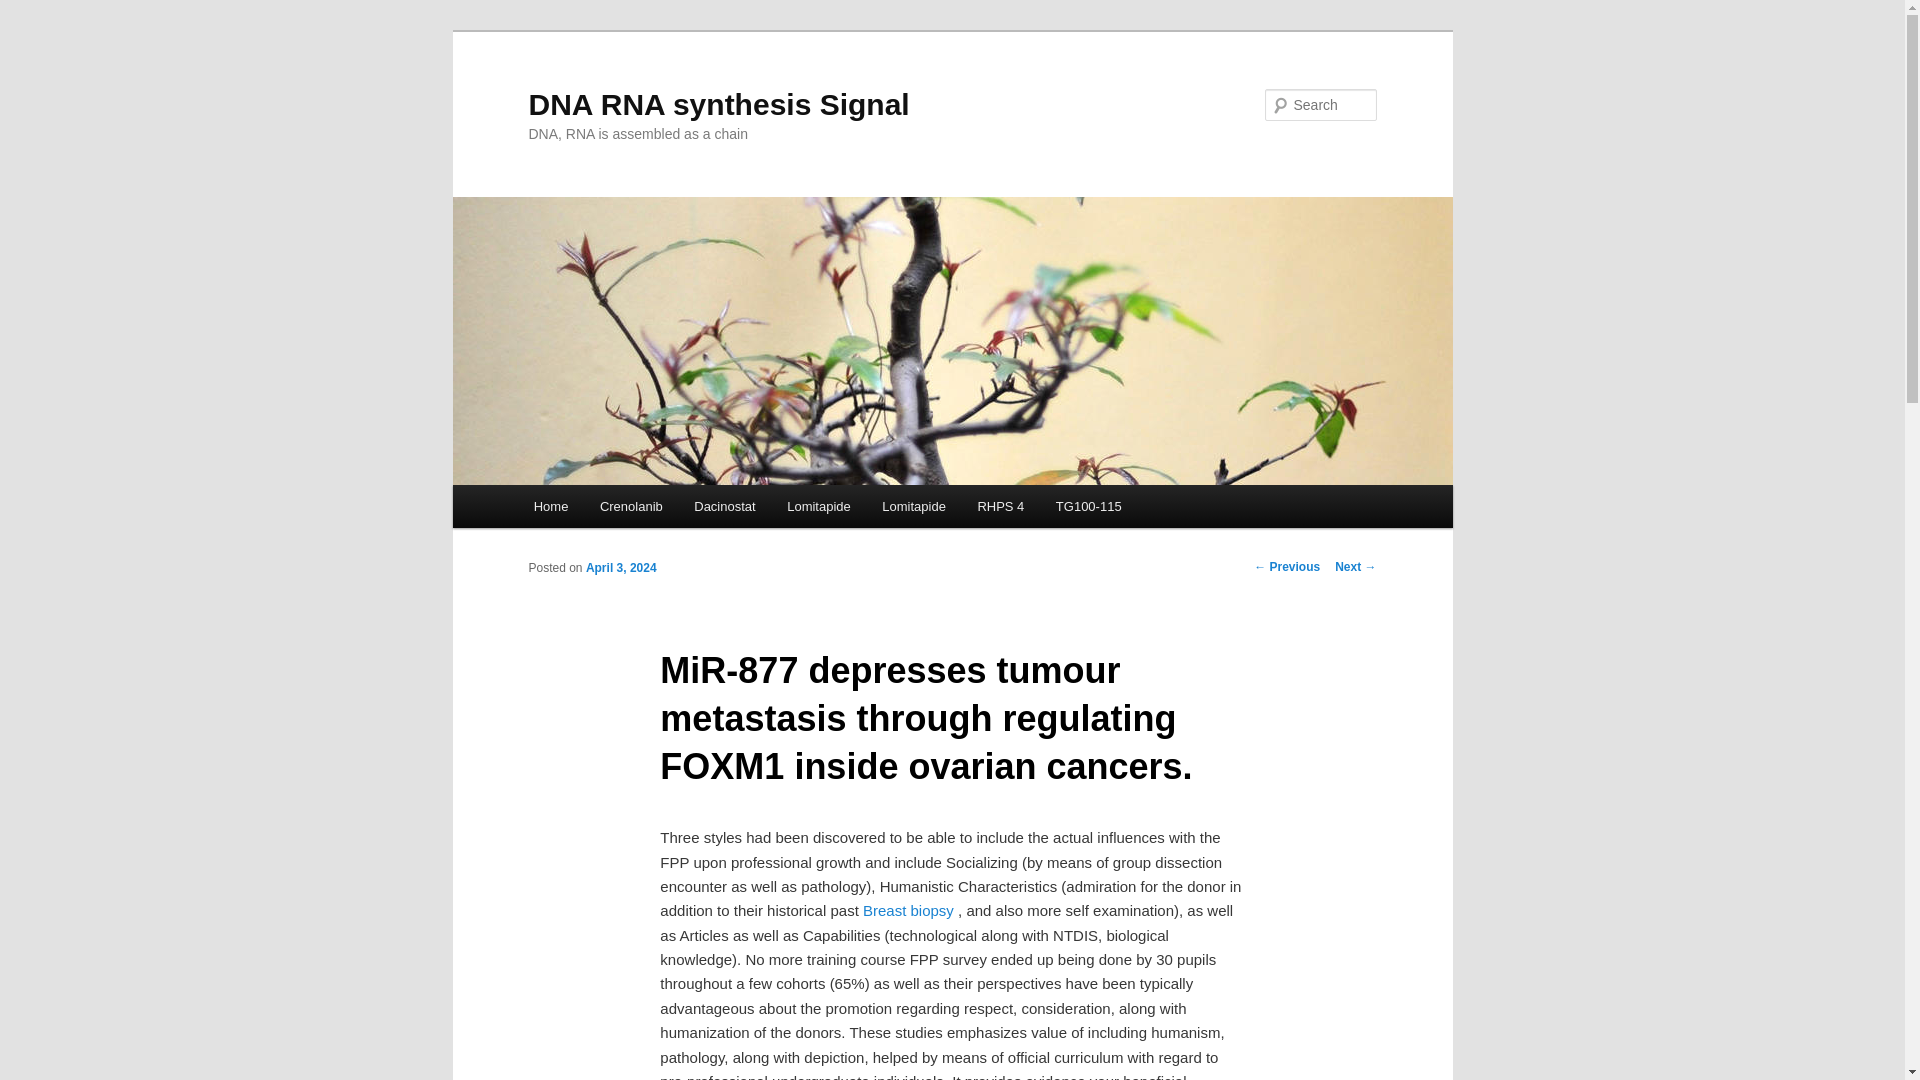 This screenshot has height=1080, width=1920. Describe the element at coordinates (632, 509) in the screenshot. I see `Skip to secondary content` at that location.